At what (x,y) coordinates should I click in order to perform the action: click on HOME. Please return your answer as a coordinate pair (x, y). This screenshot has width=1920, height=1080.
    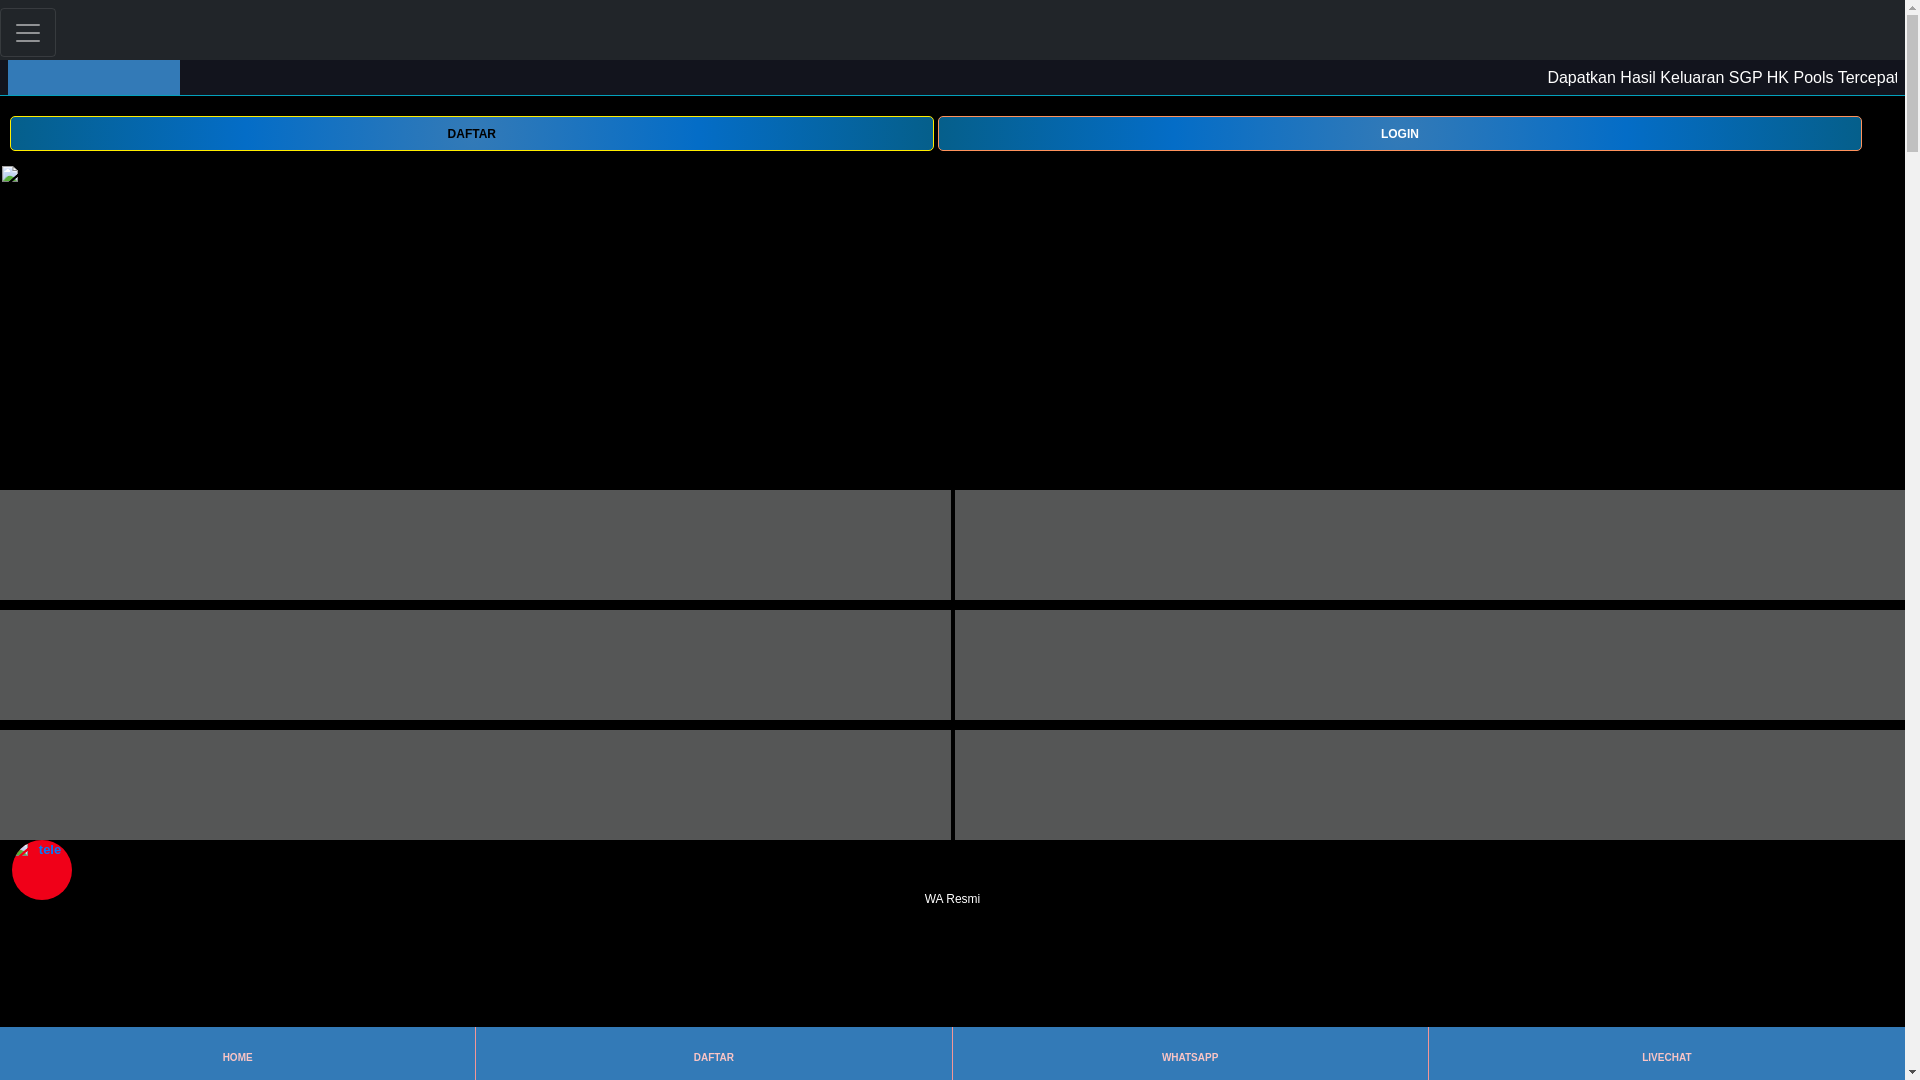
    Looking at the image, I should click on (236, 1053).